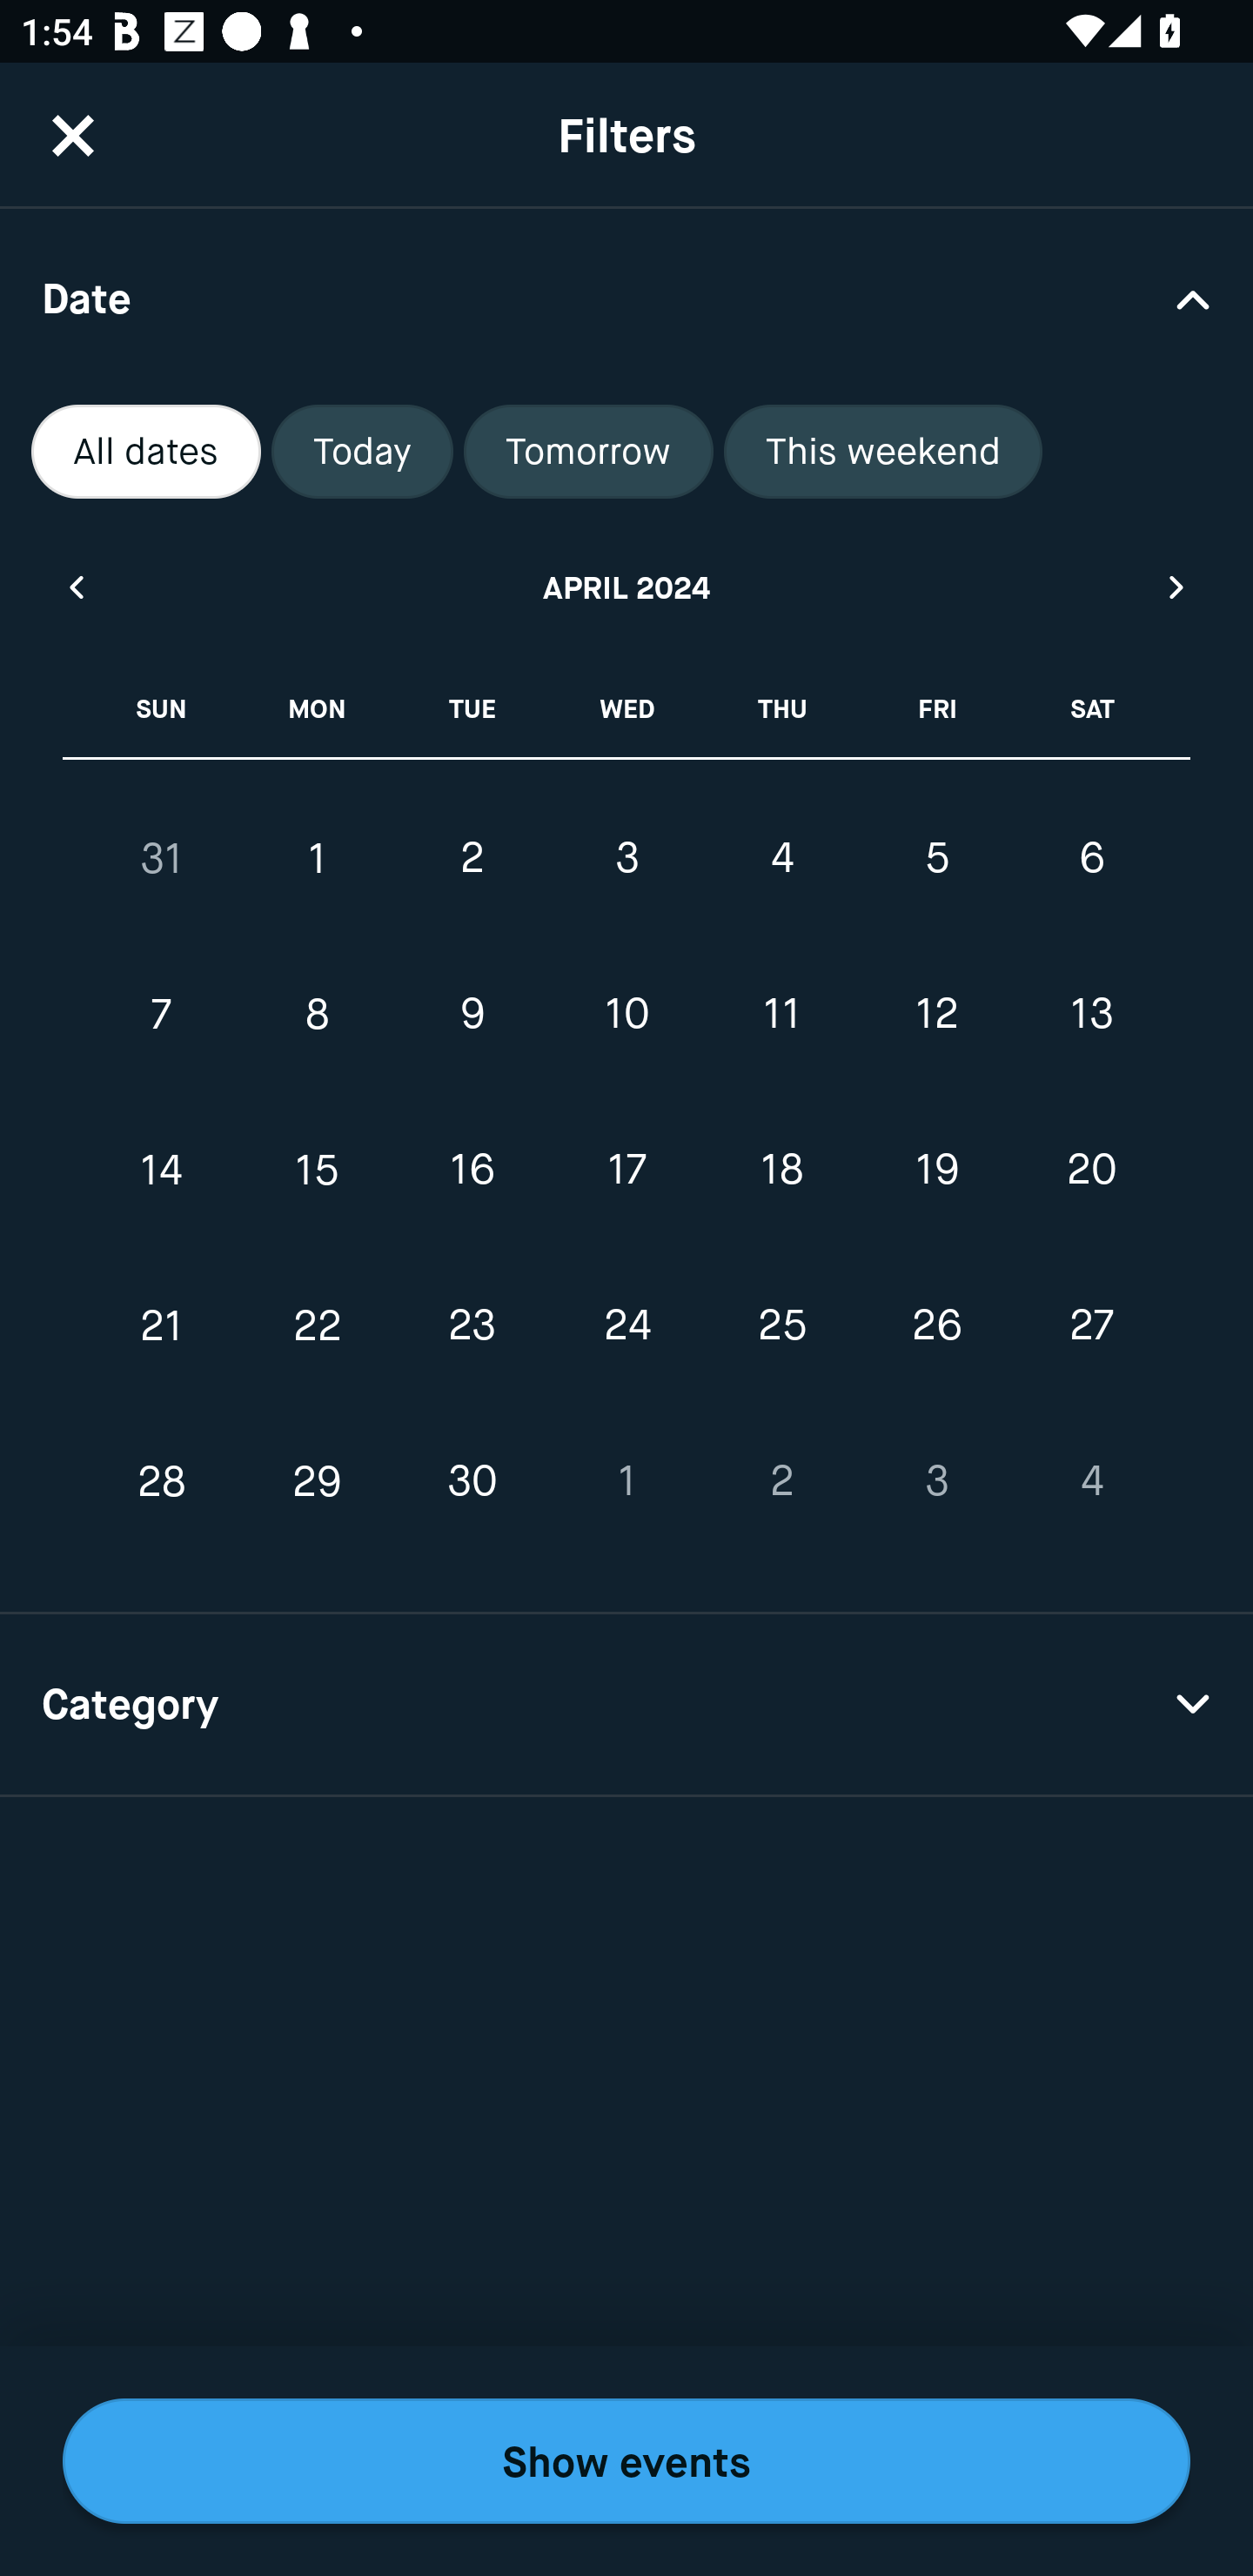  Describe the element at coordinates (317, 858) in the screenshot. I see `1` at that location.